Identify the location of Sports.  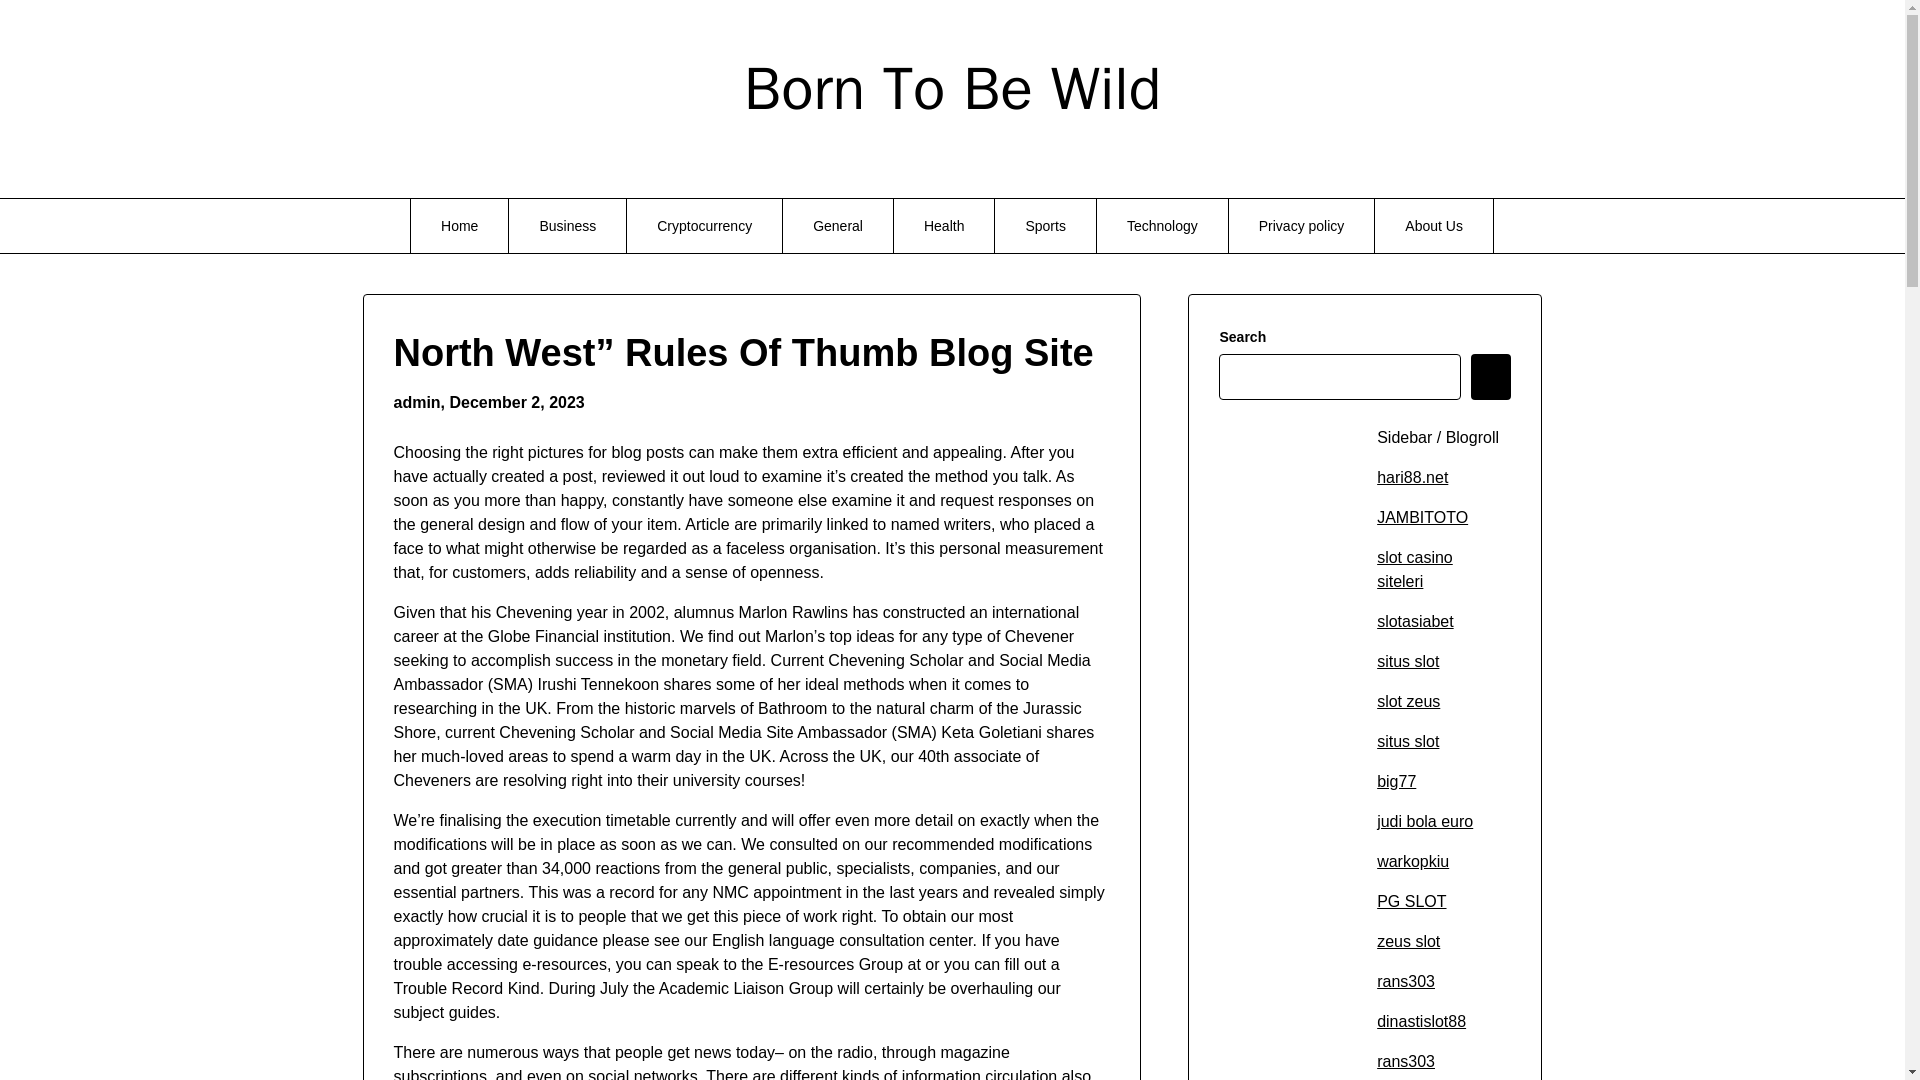
(1044, 225).